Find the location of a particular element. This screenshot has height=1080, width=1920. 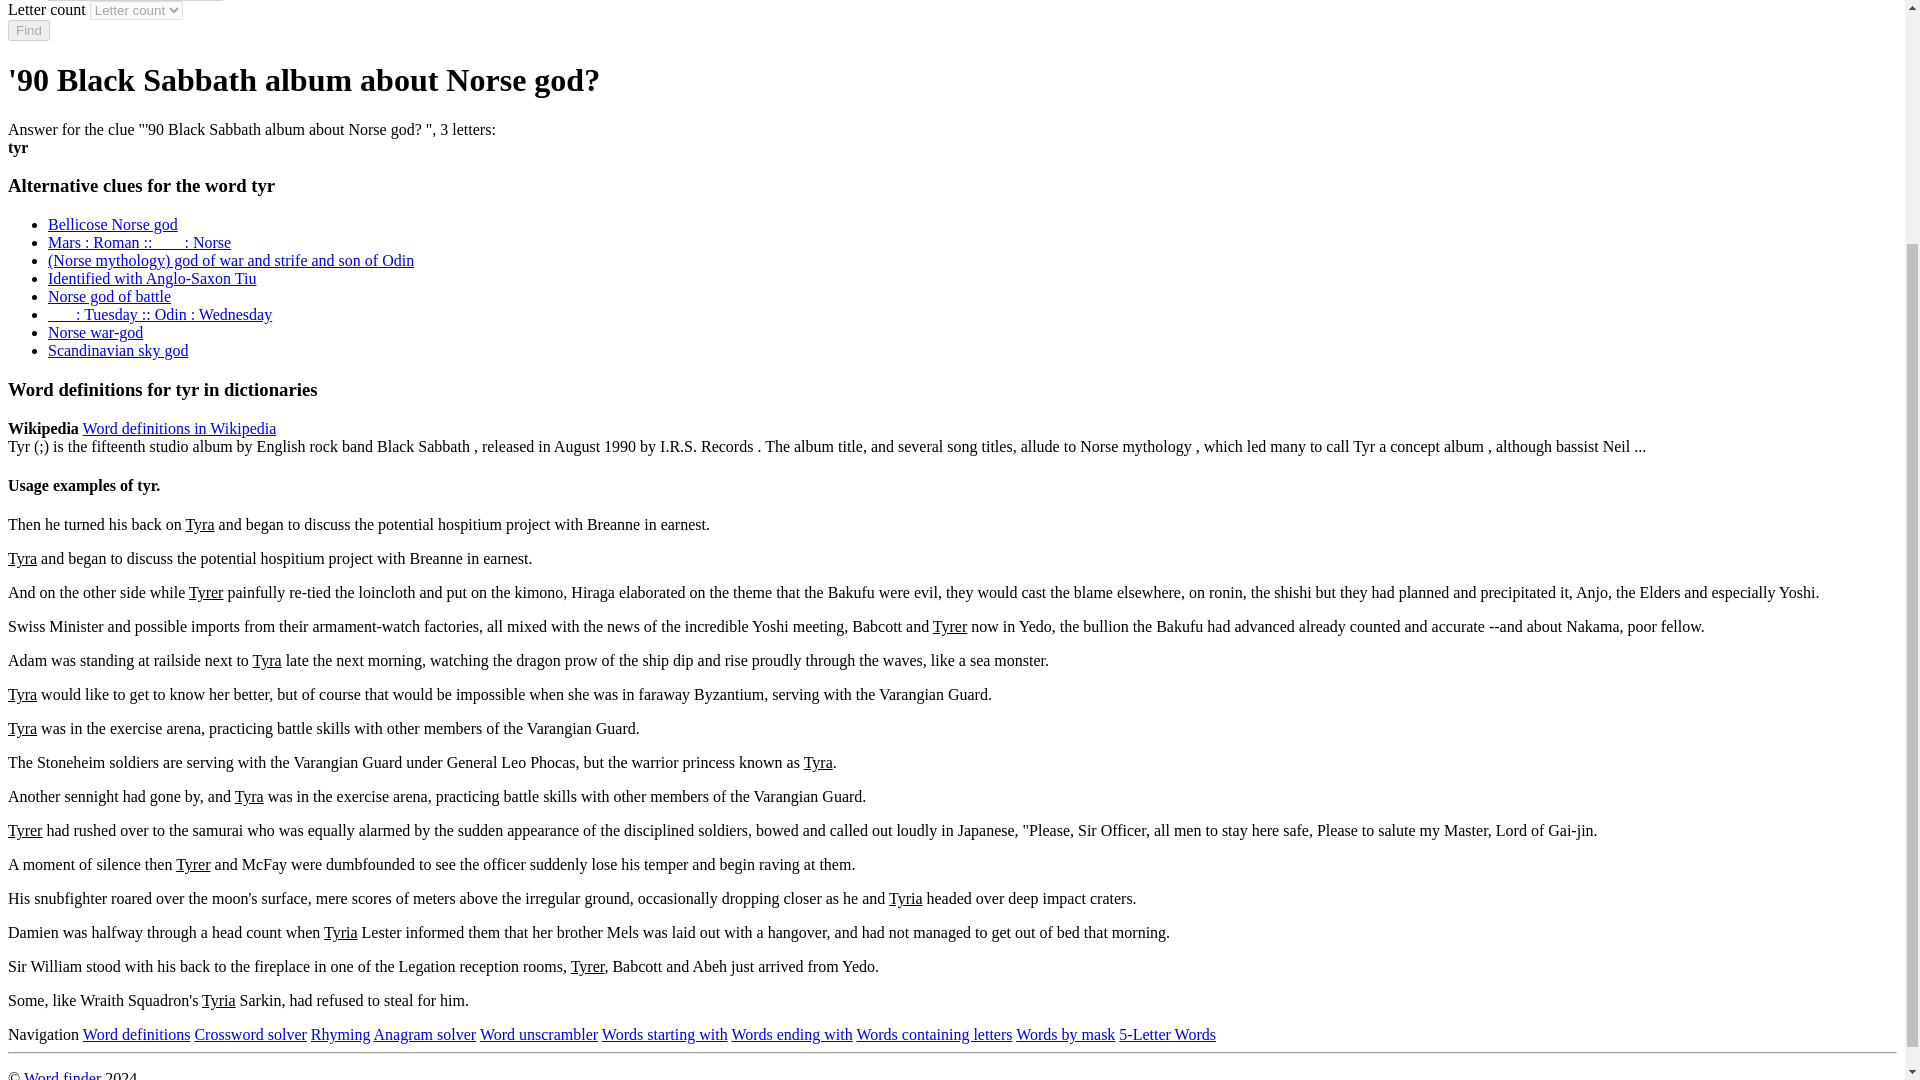

Identified with Anglo-Saxon Tiu is located at coordinates (152, 278).